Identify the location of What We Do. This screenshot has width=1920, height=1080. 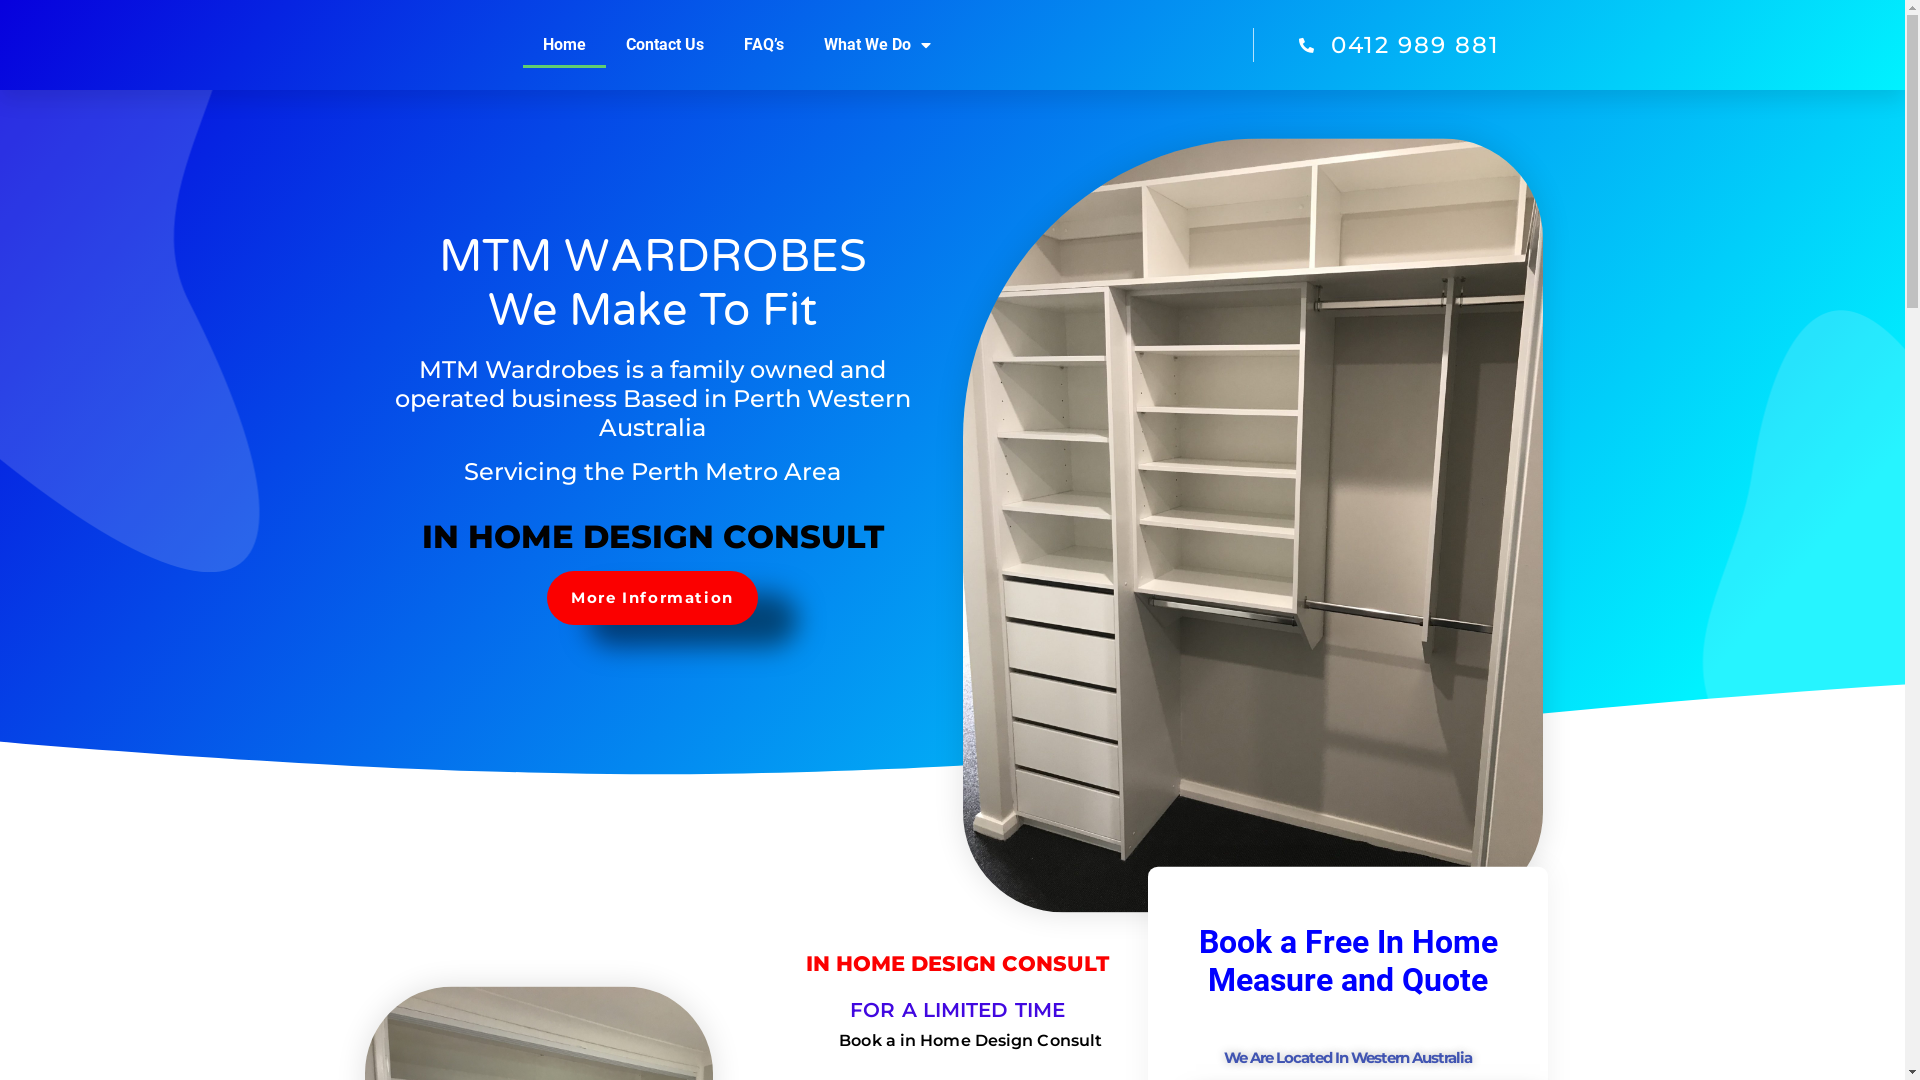
(878, 45).